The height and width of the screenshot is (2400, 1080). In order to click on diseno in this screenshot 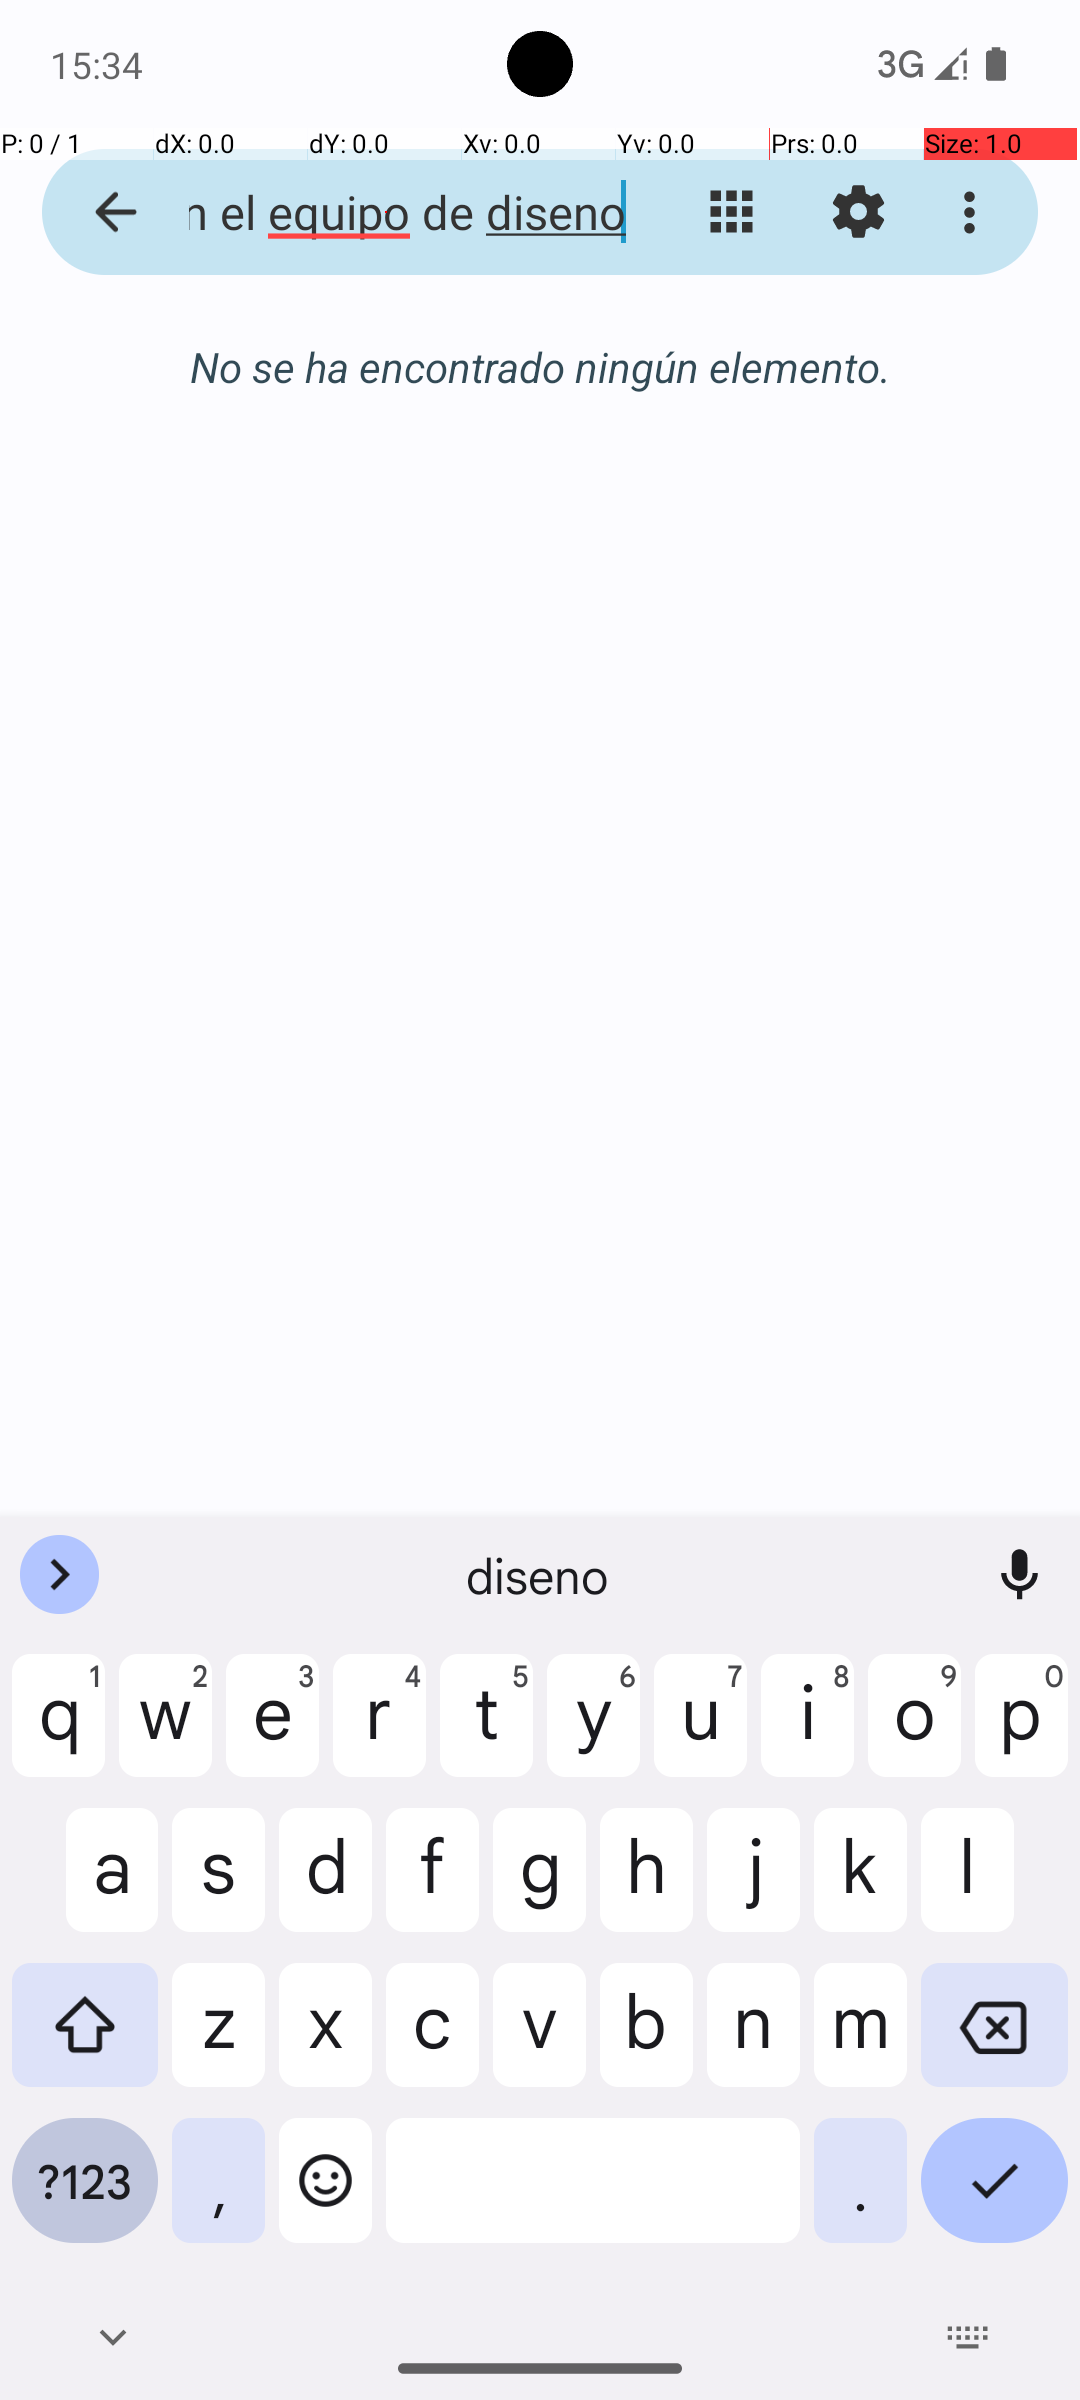, I will do `click(540, 1575)`.